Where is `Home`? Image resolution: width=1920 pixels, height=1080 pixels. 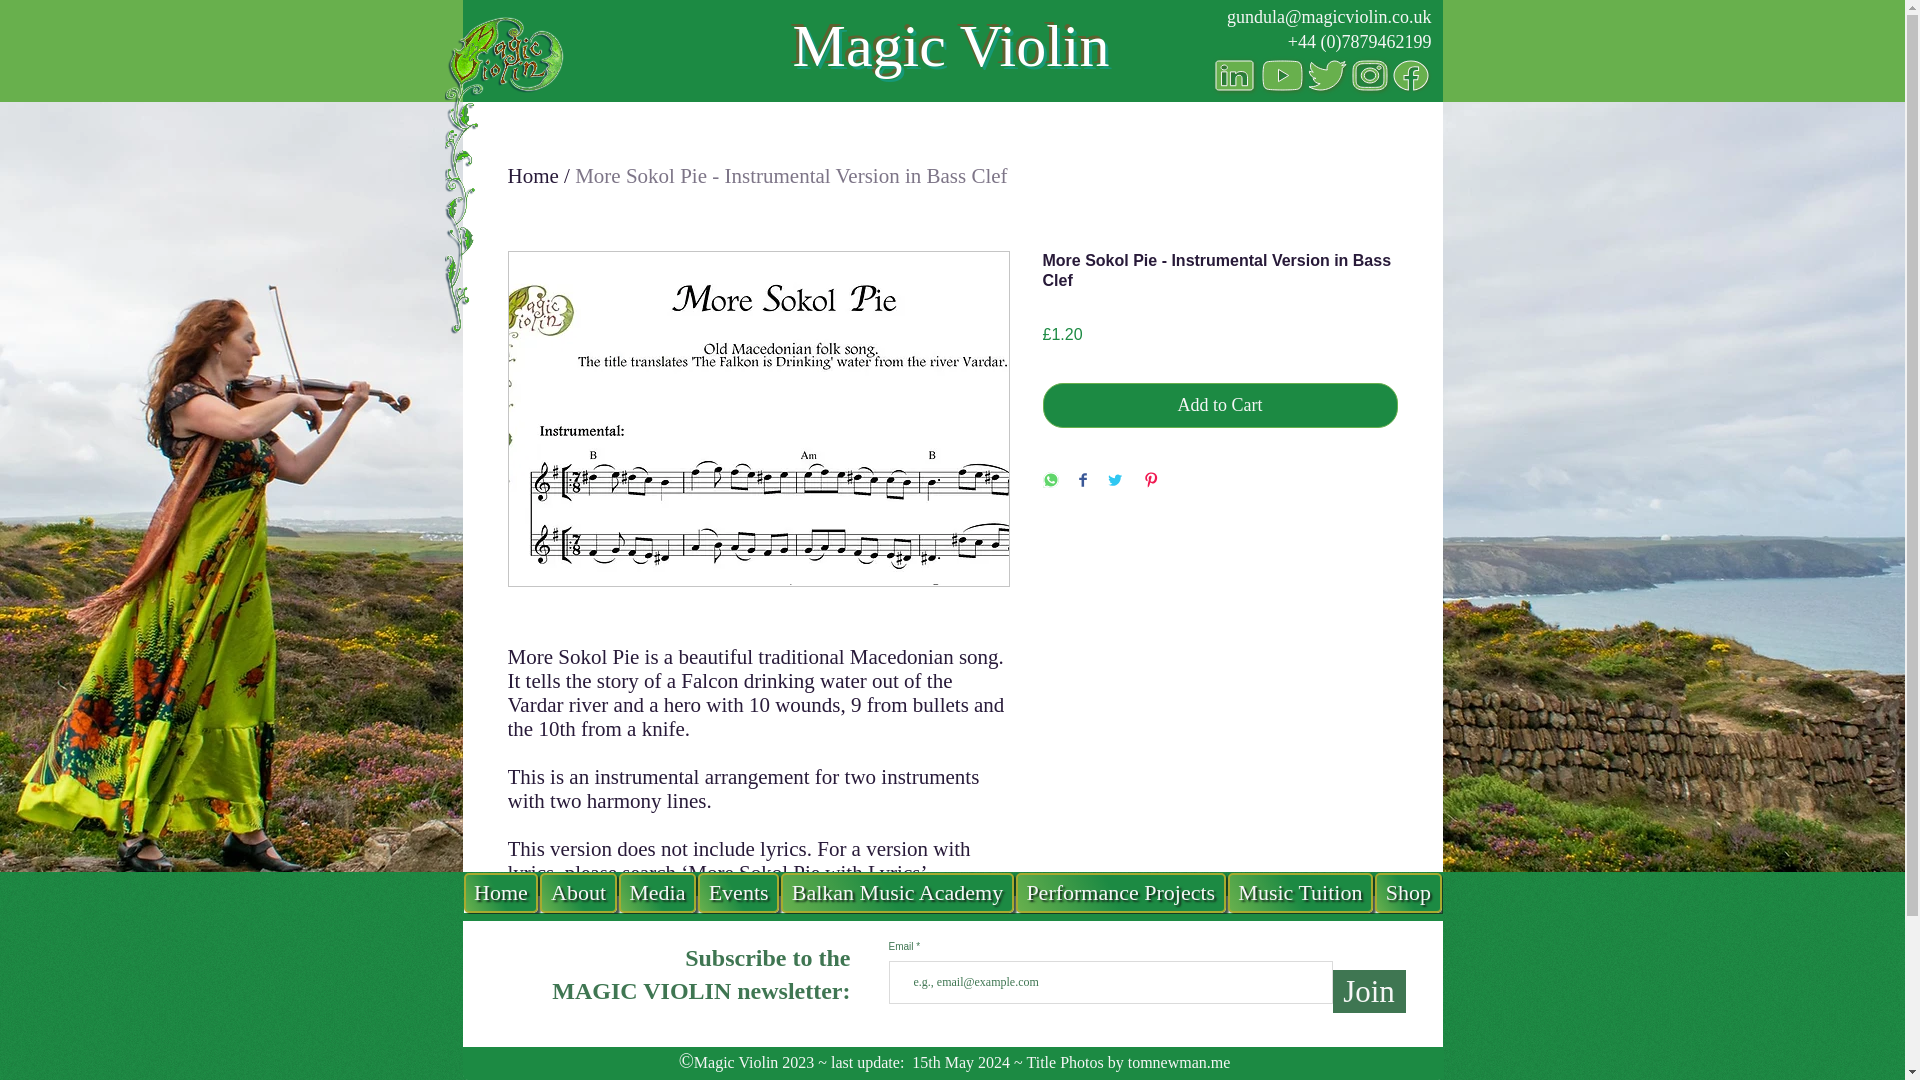
Home is located at coordinates (502, 892).